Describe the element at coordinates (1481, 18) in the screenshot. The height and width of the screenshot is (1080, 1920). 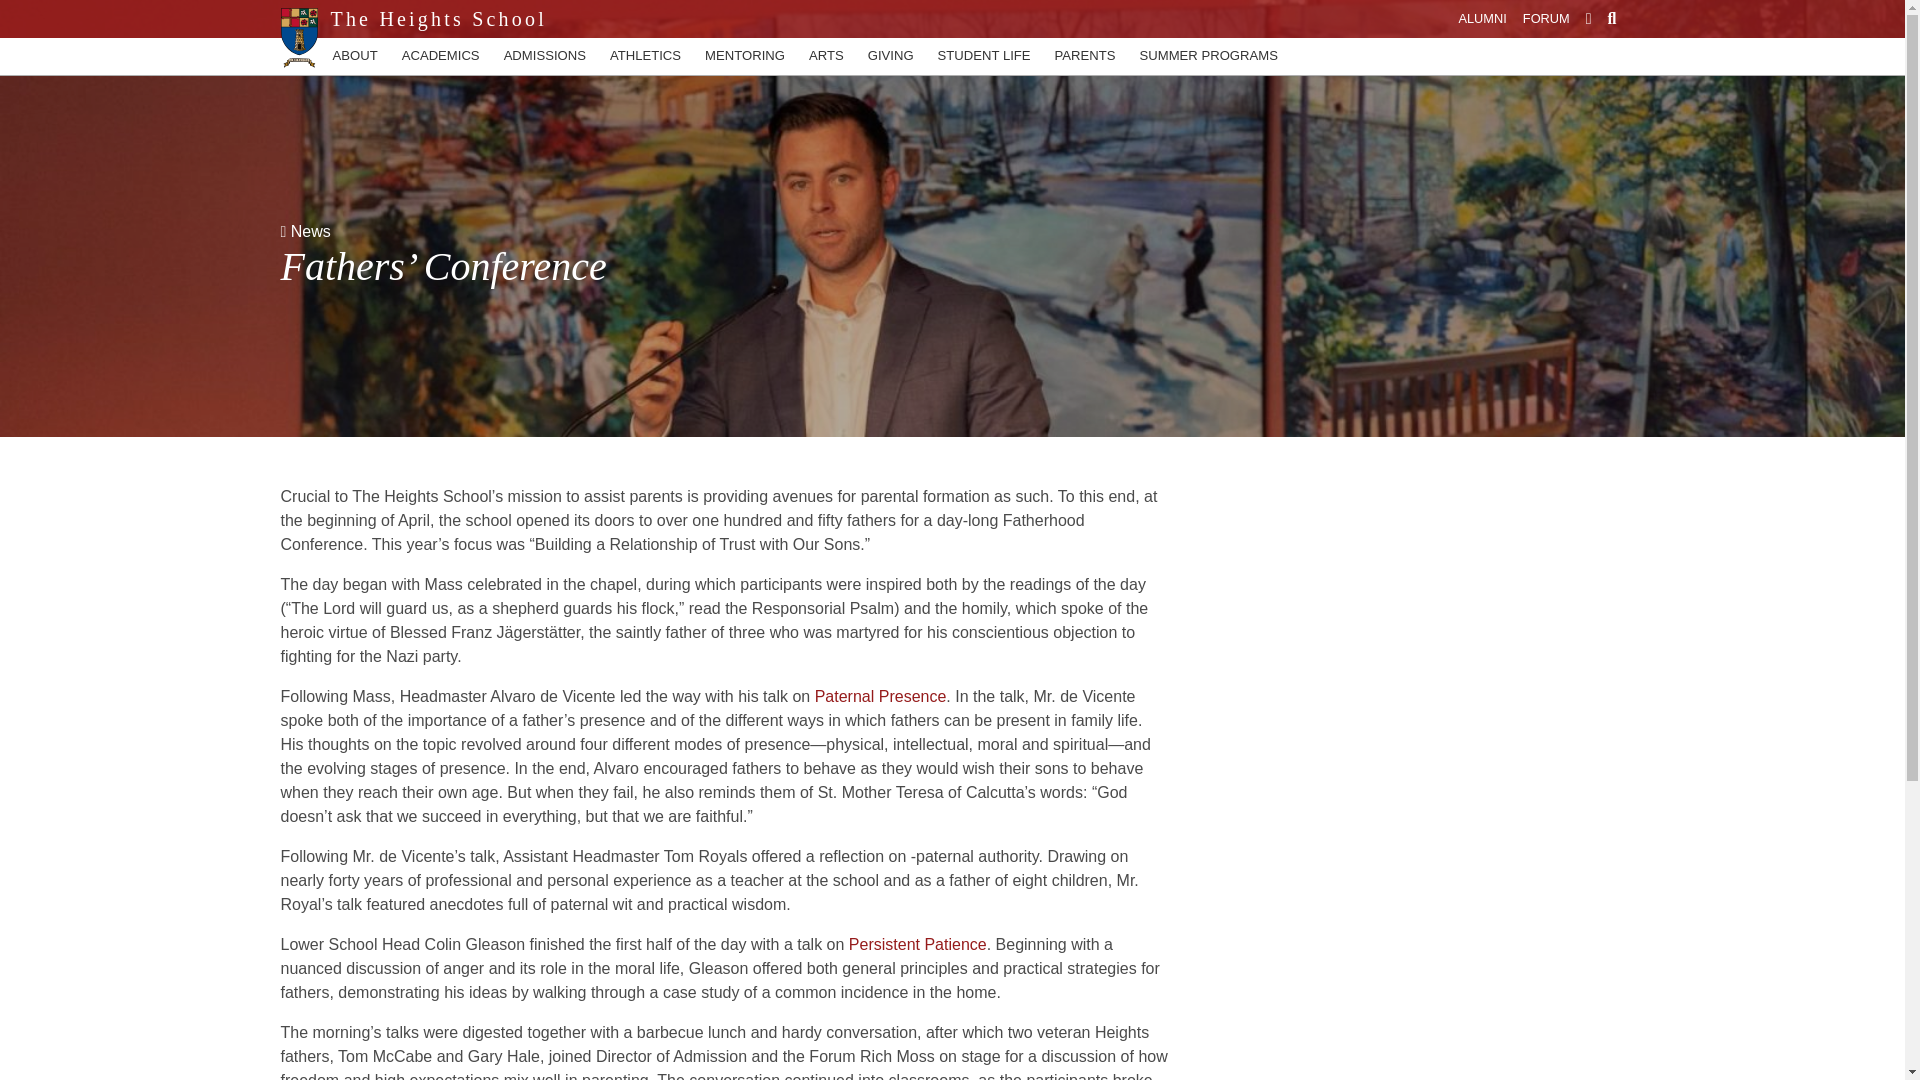
I see `ALUMNI` at that location.